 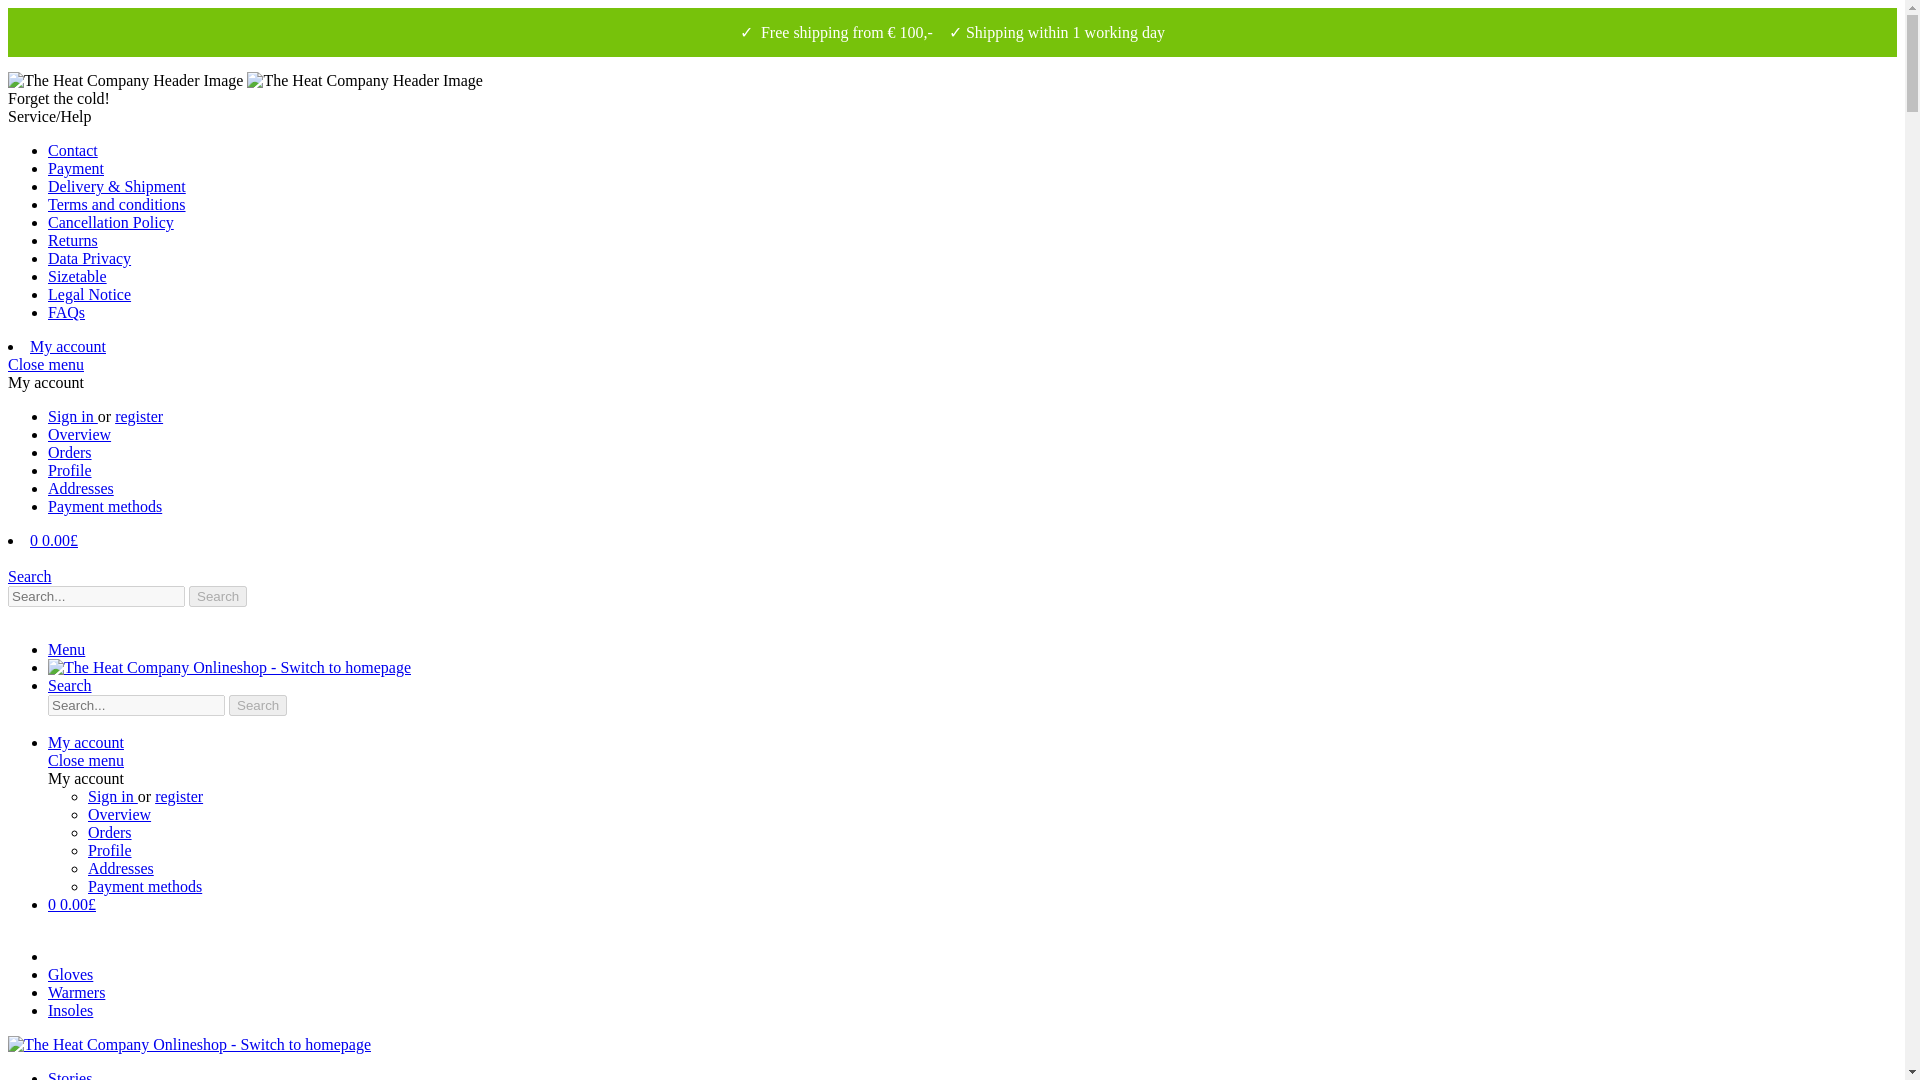 I want to click on Search, so click(x=257, y=706).